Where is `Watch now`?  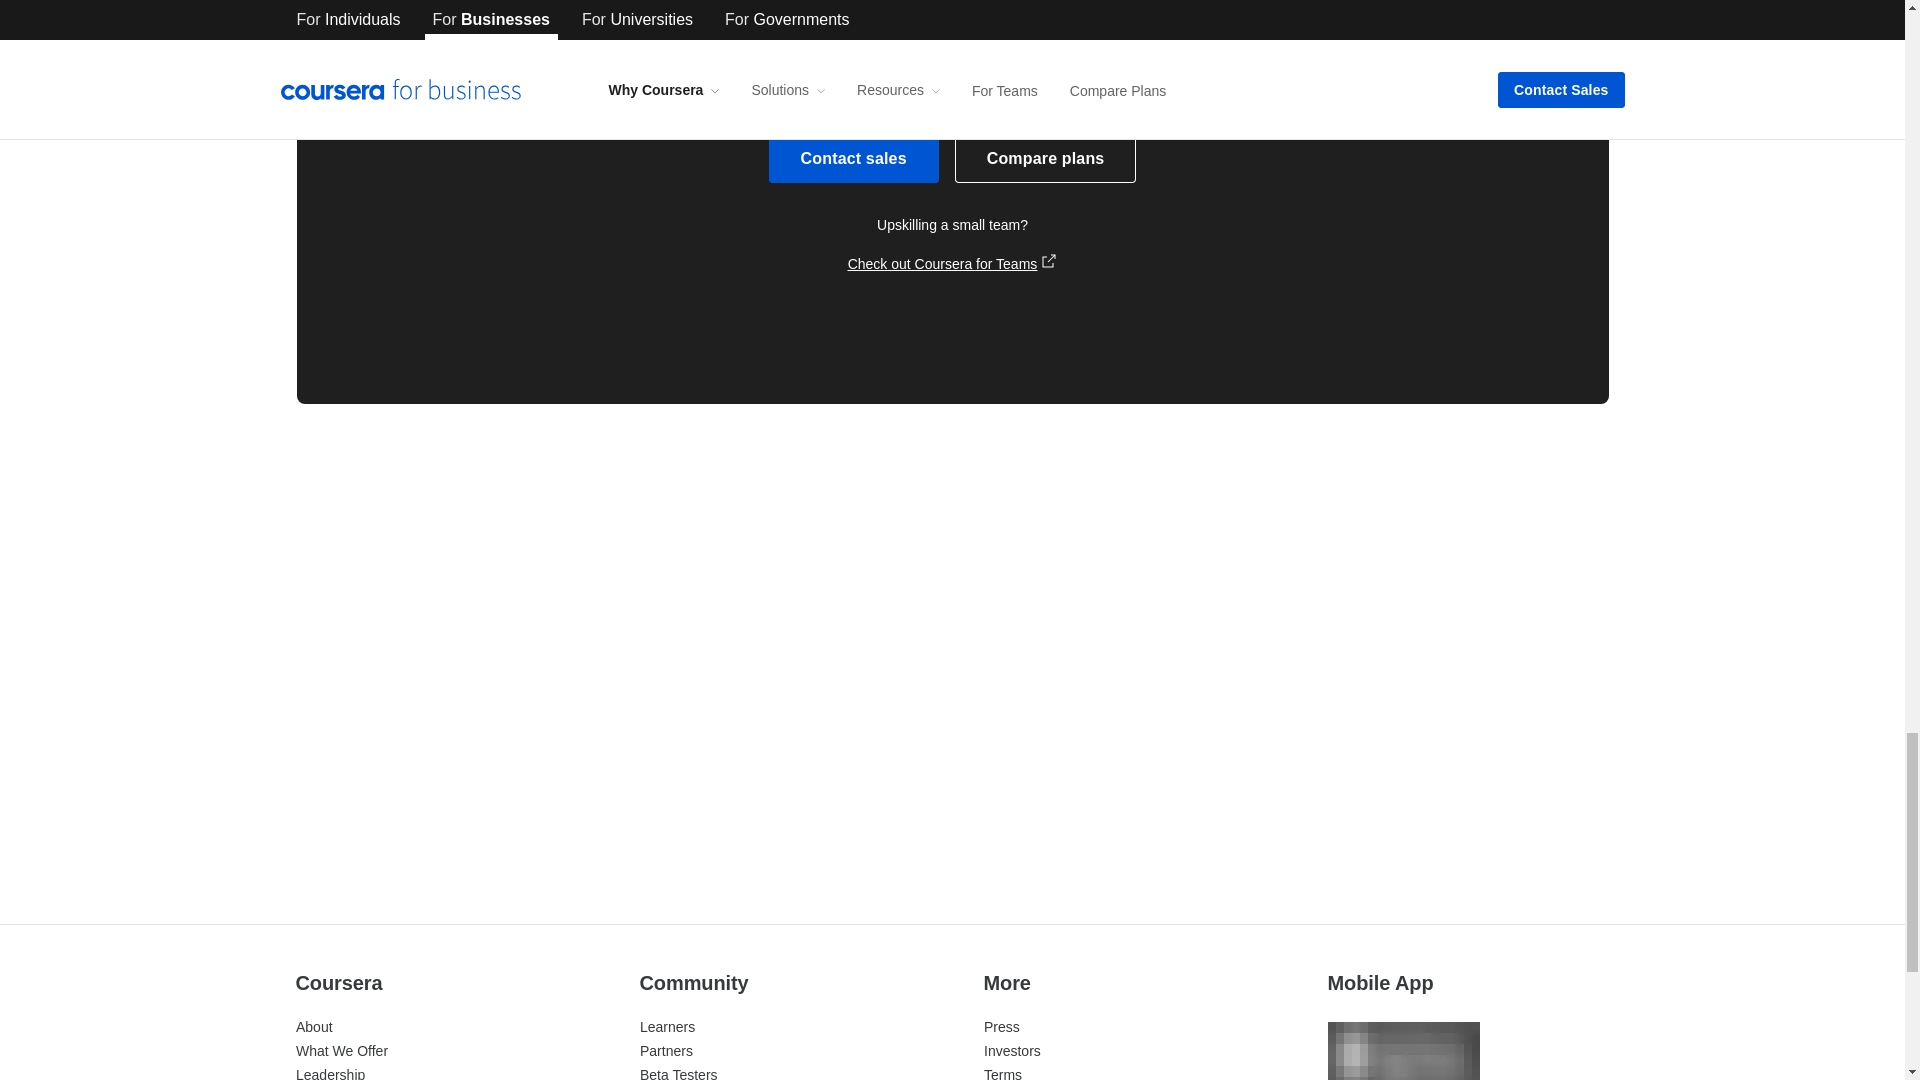
Watch now is located at coordinates (1268, 784).